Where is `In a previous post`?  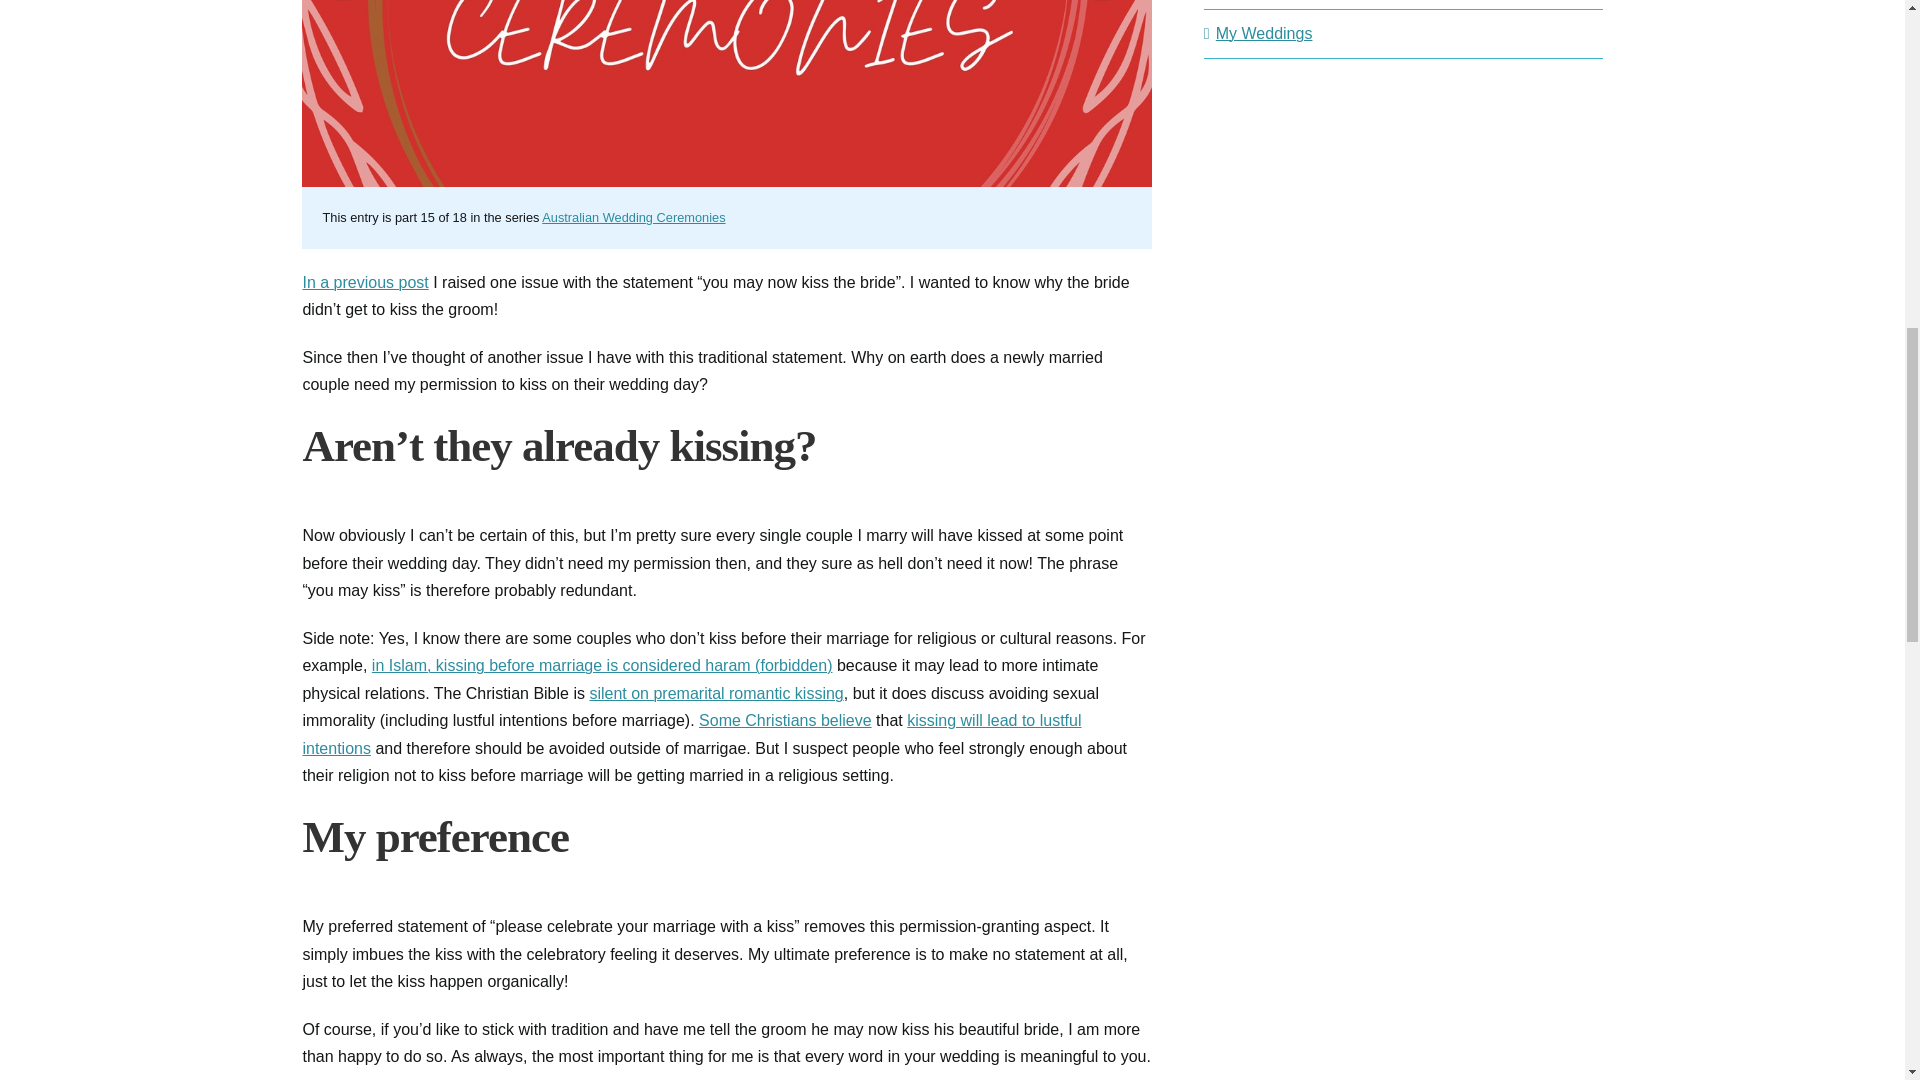 In a previous post is located at coordinates (364, 282).